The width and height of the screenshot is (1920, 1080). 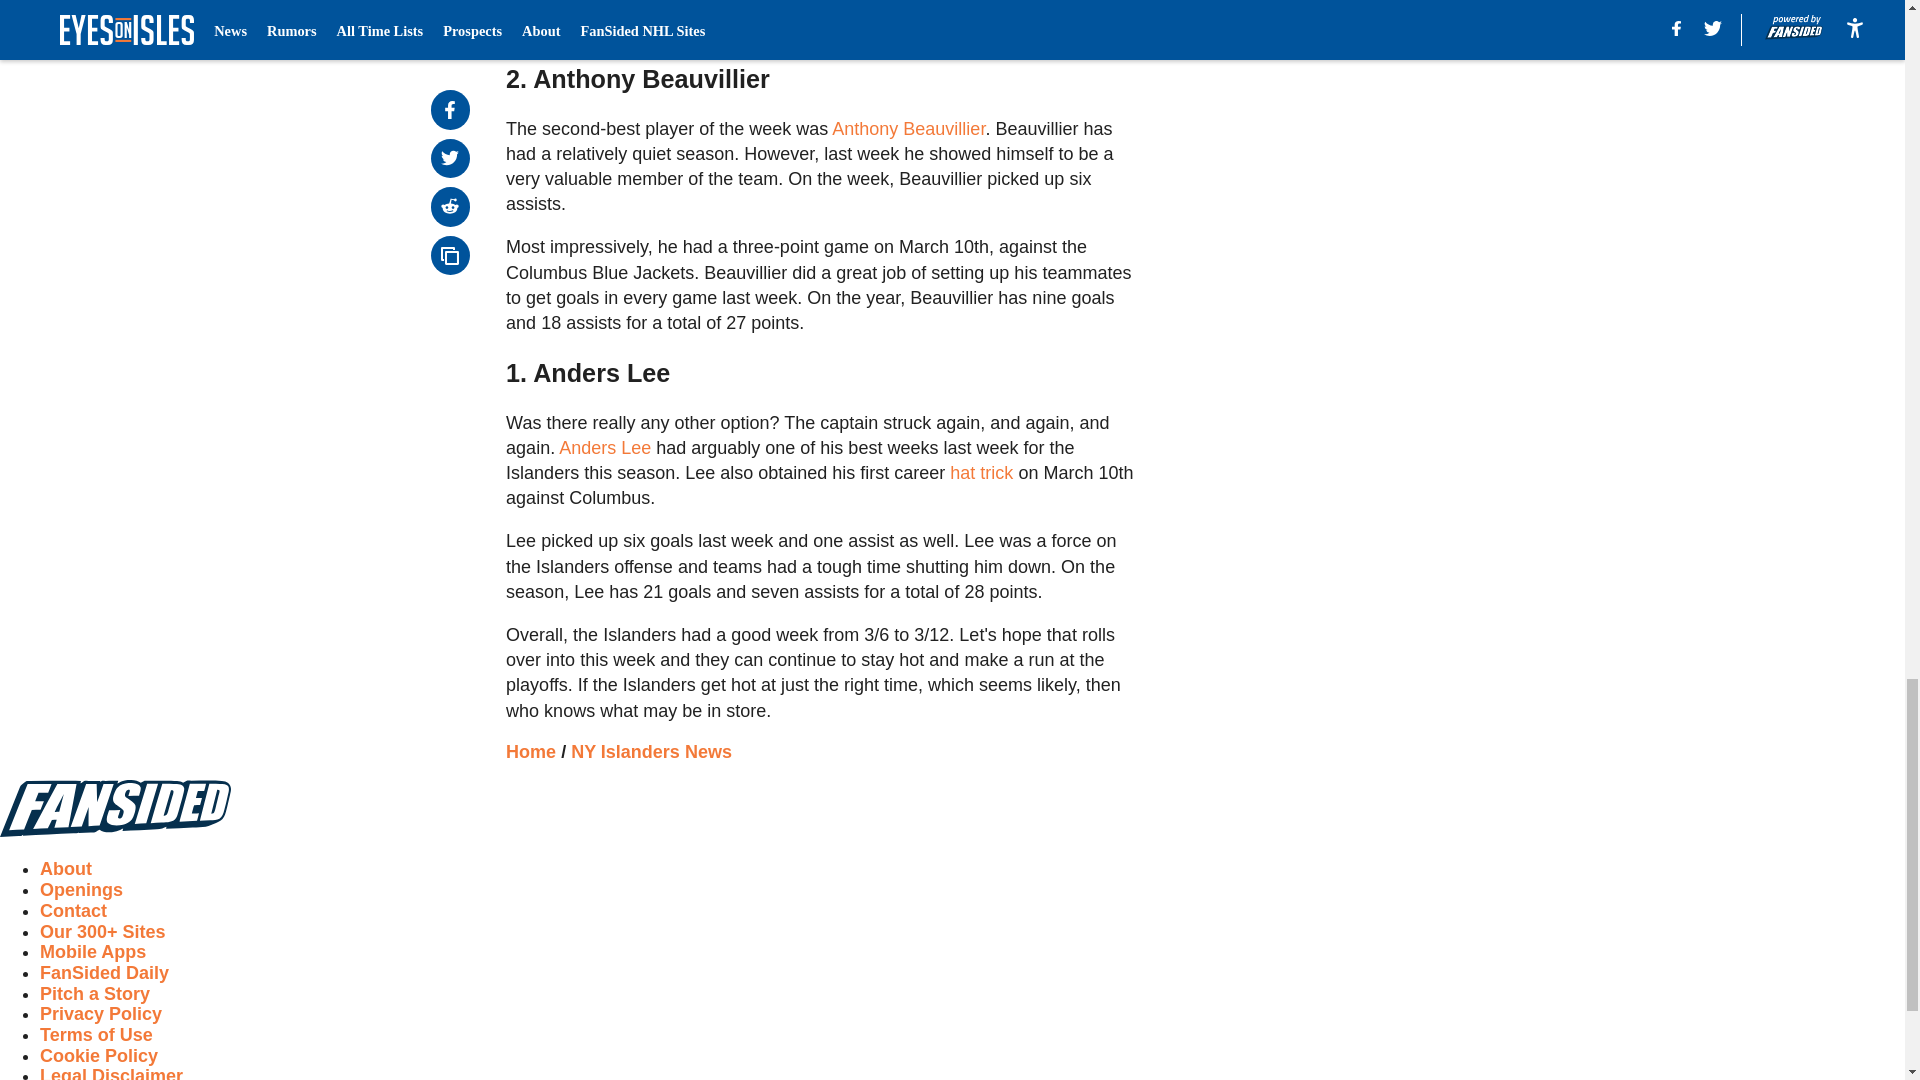 I want to click on Mobile Apps, so click(x=92, y=952).